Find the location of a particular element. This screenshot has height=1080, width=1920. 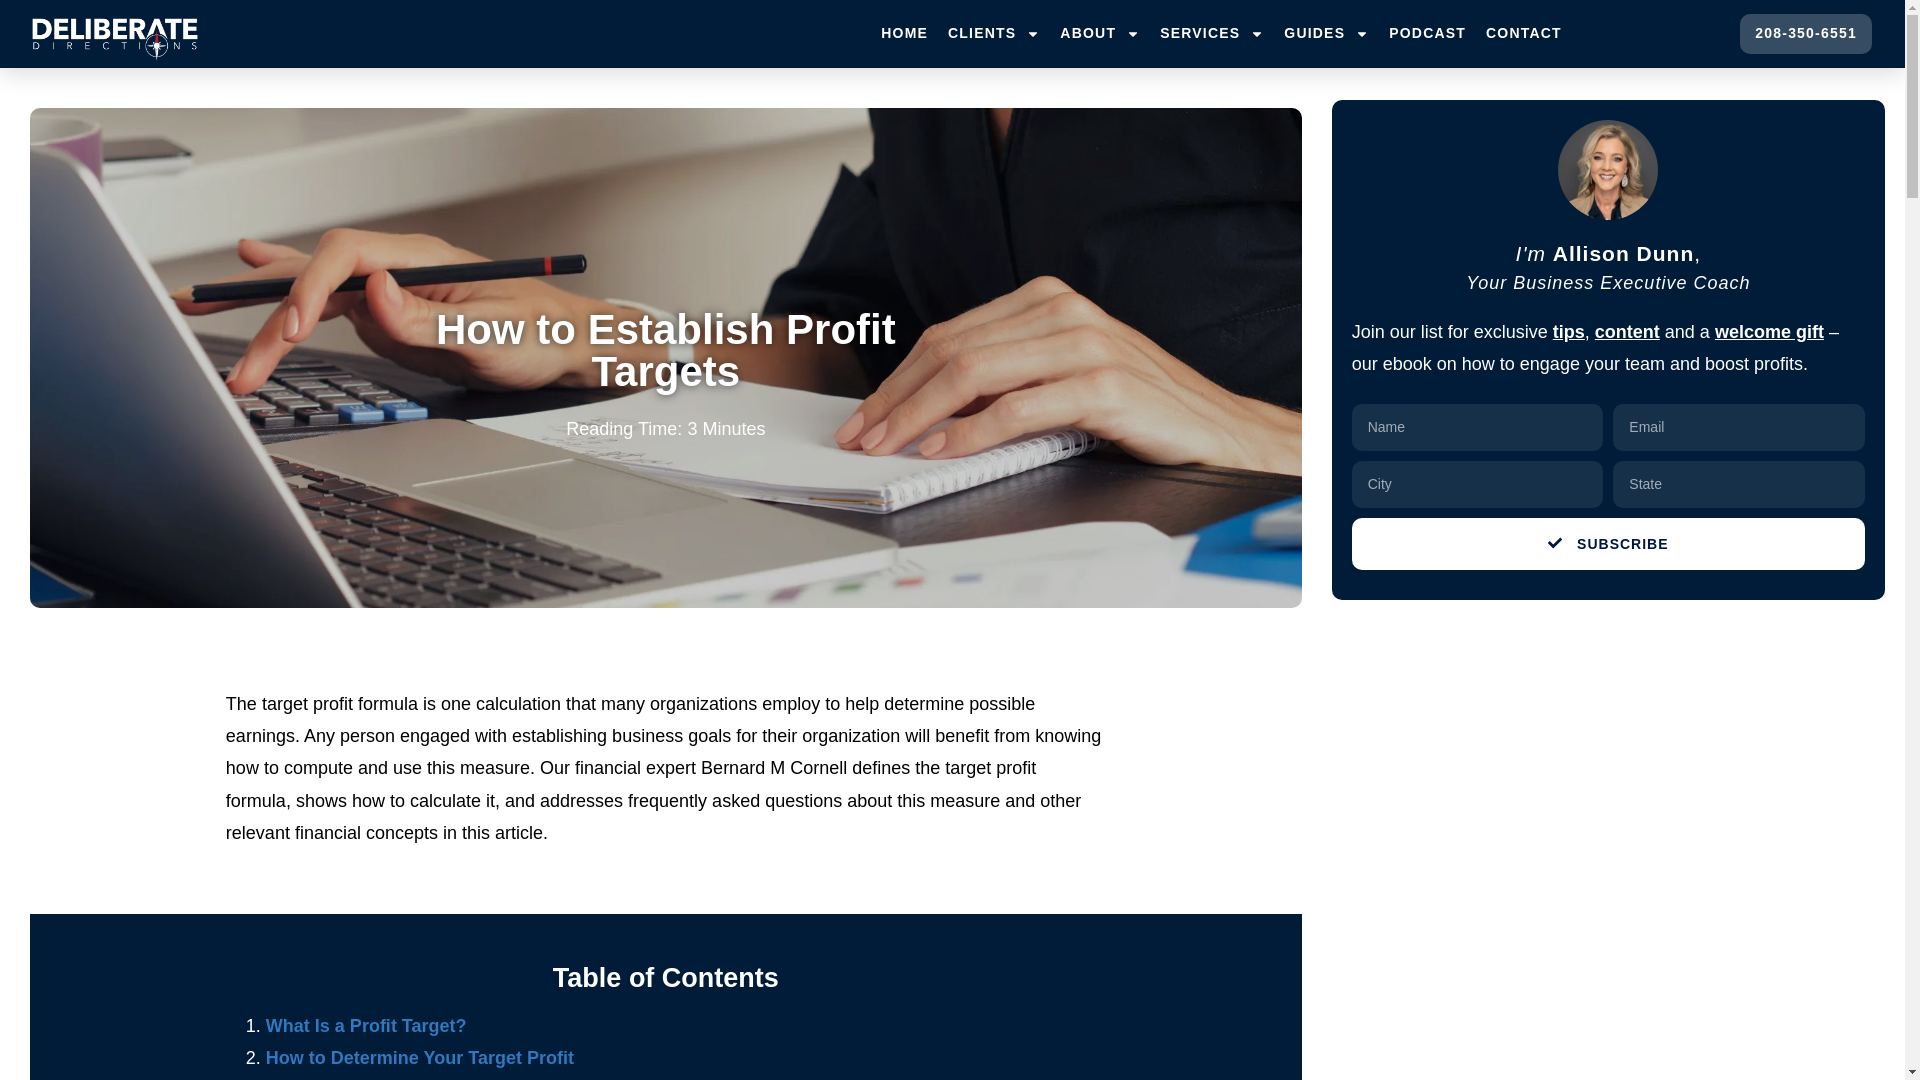

PODCAST is located at coordinates (1427, 34).